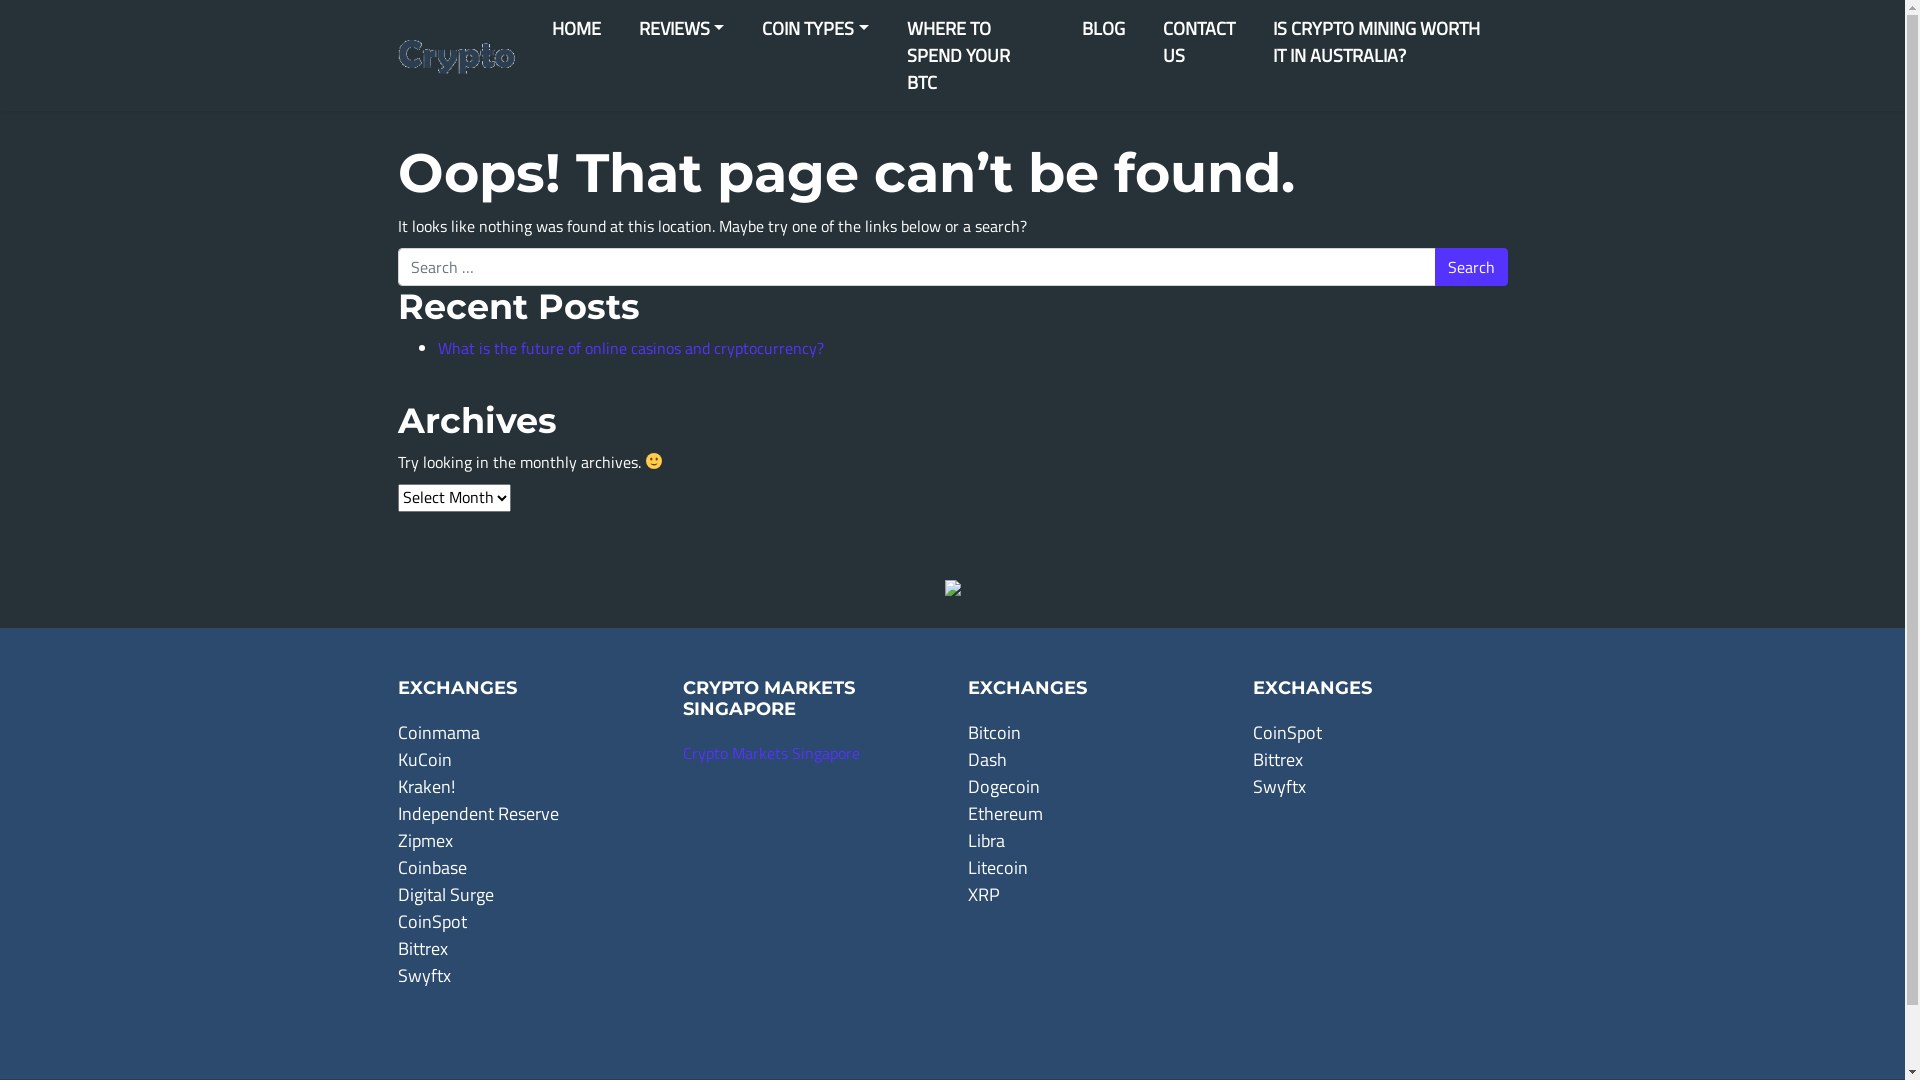 This screenshot has height=1080, width=1920. Describe the element at coordinates (994, 732) in the screenshot. I see `Bitcoin` at that location.